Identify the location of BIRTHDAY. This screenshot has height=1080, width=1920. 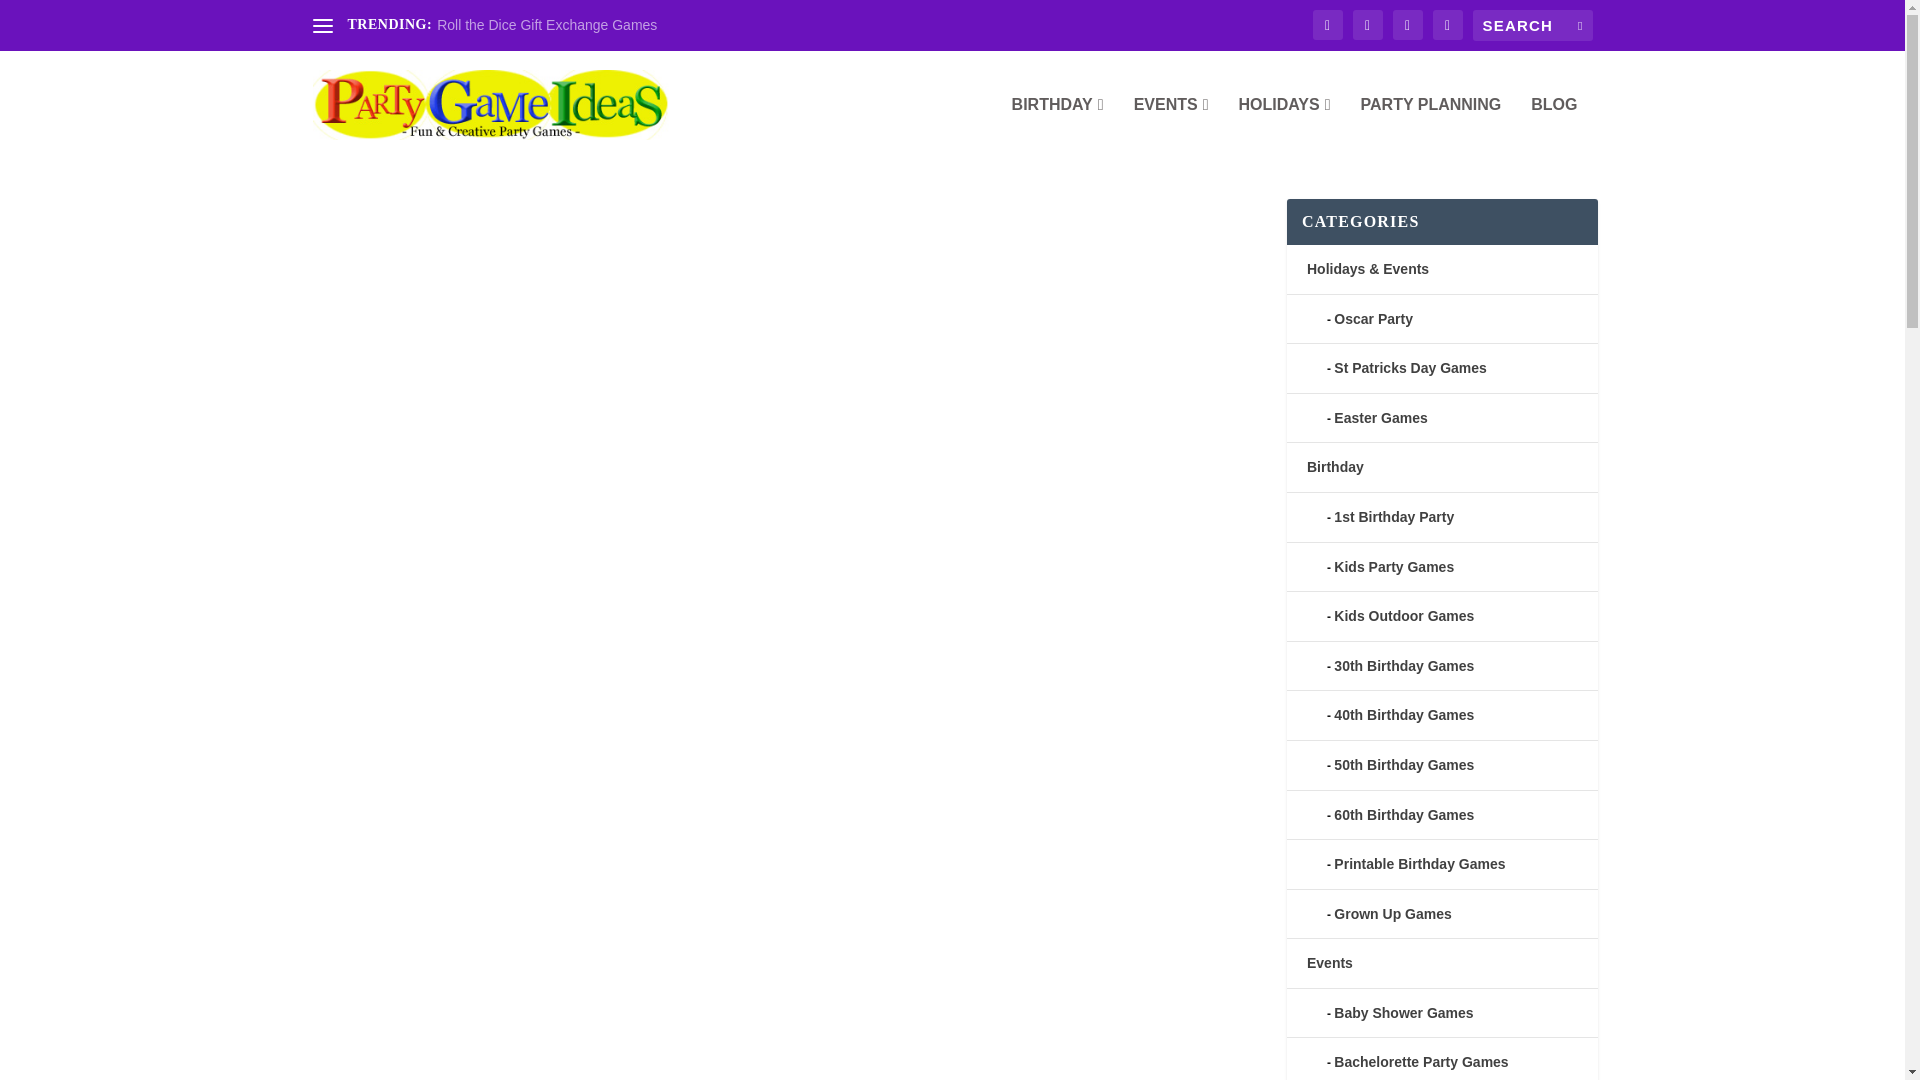
(1058, 128).